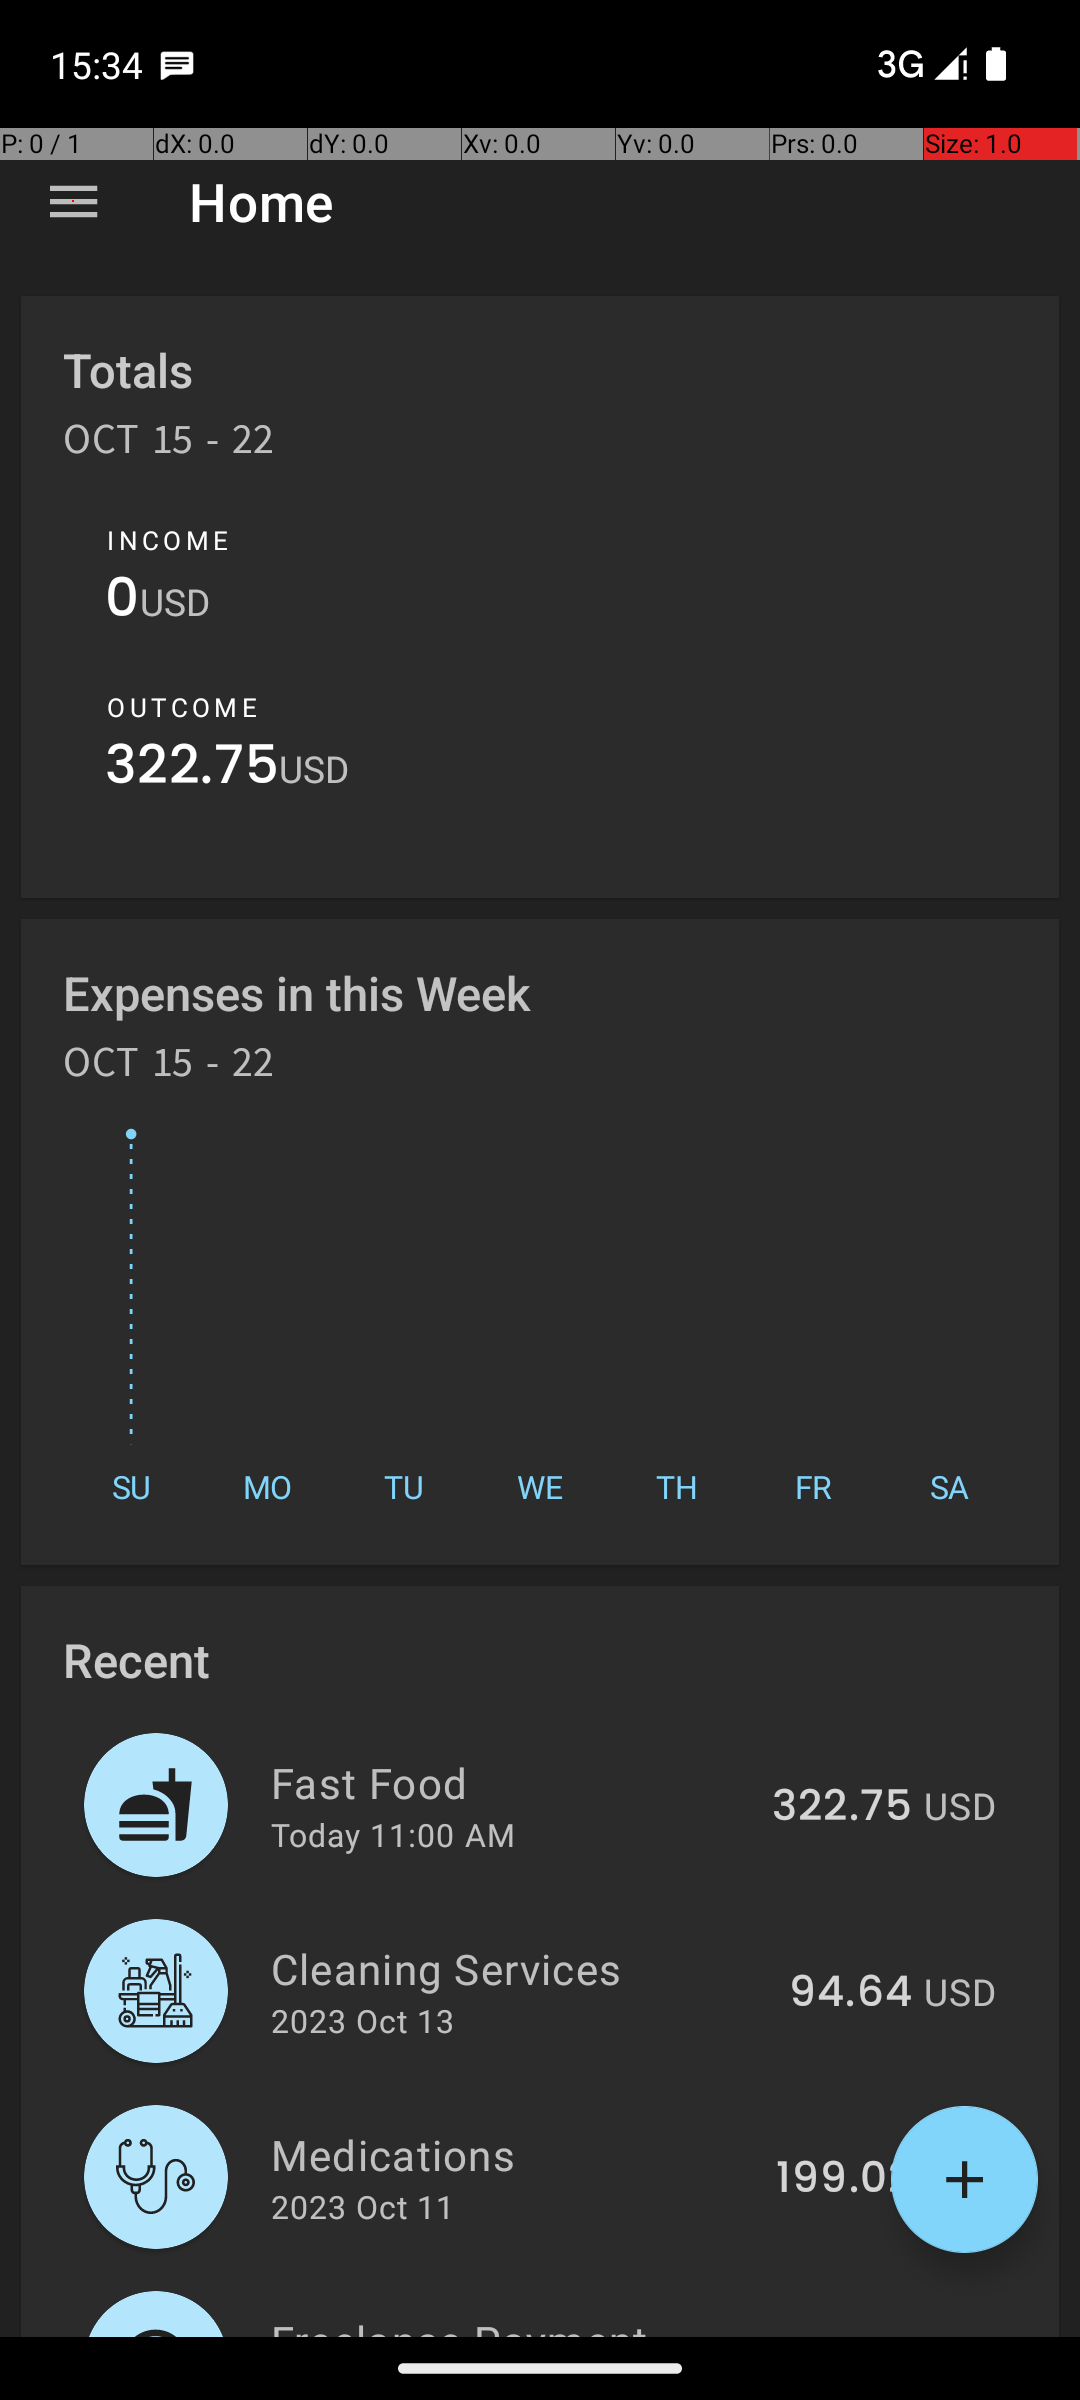 The width and height of the screenshot is (1080, 2400). Describe the element at coordinates (510, 2324) in the screenshot. I see `Freelance Payment` at that location.